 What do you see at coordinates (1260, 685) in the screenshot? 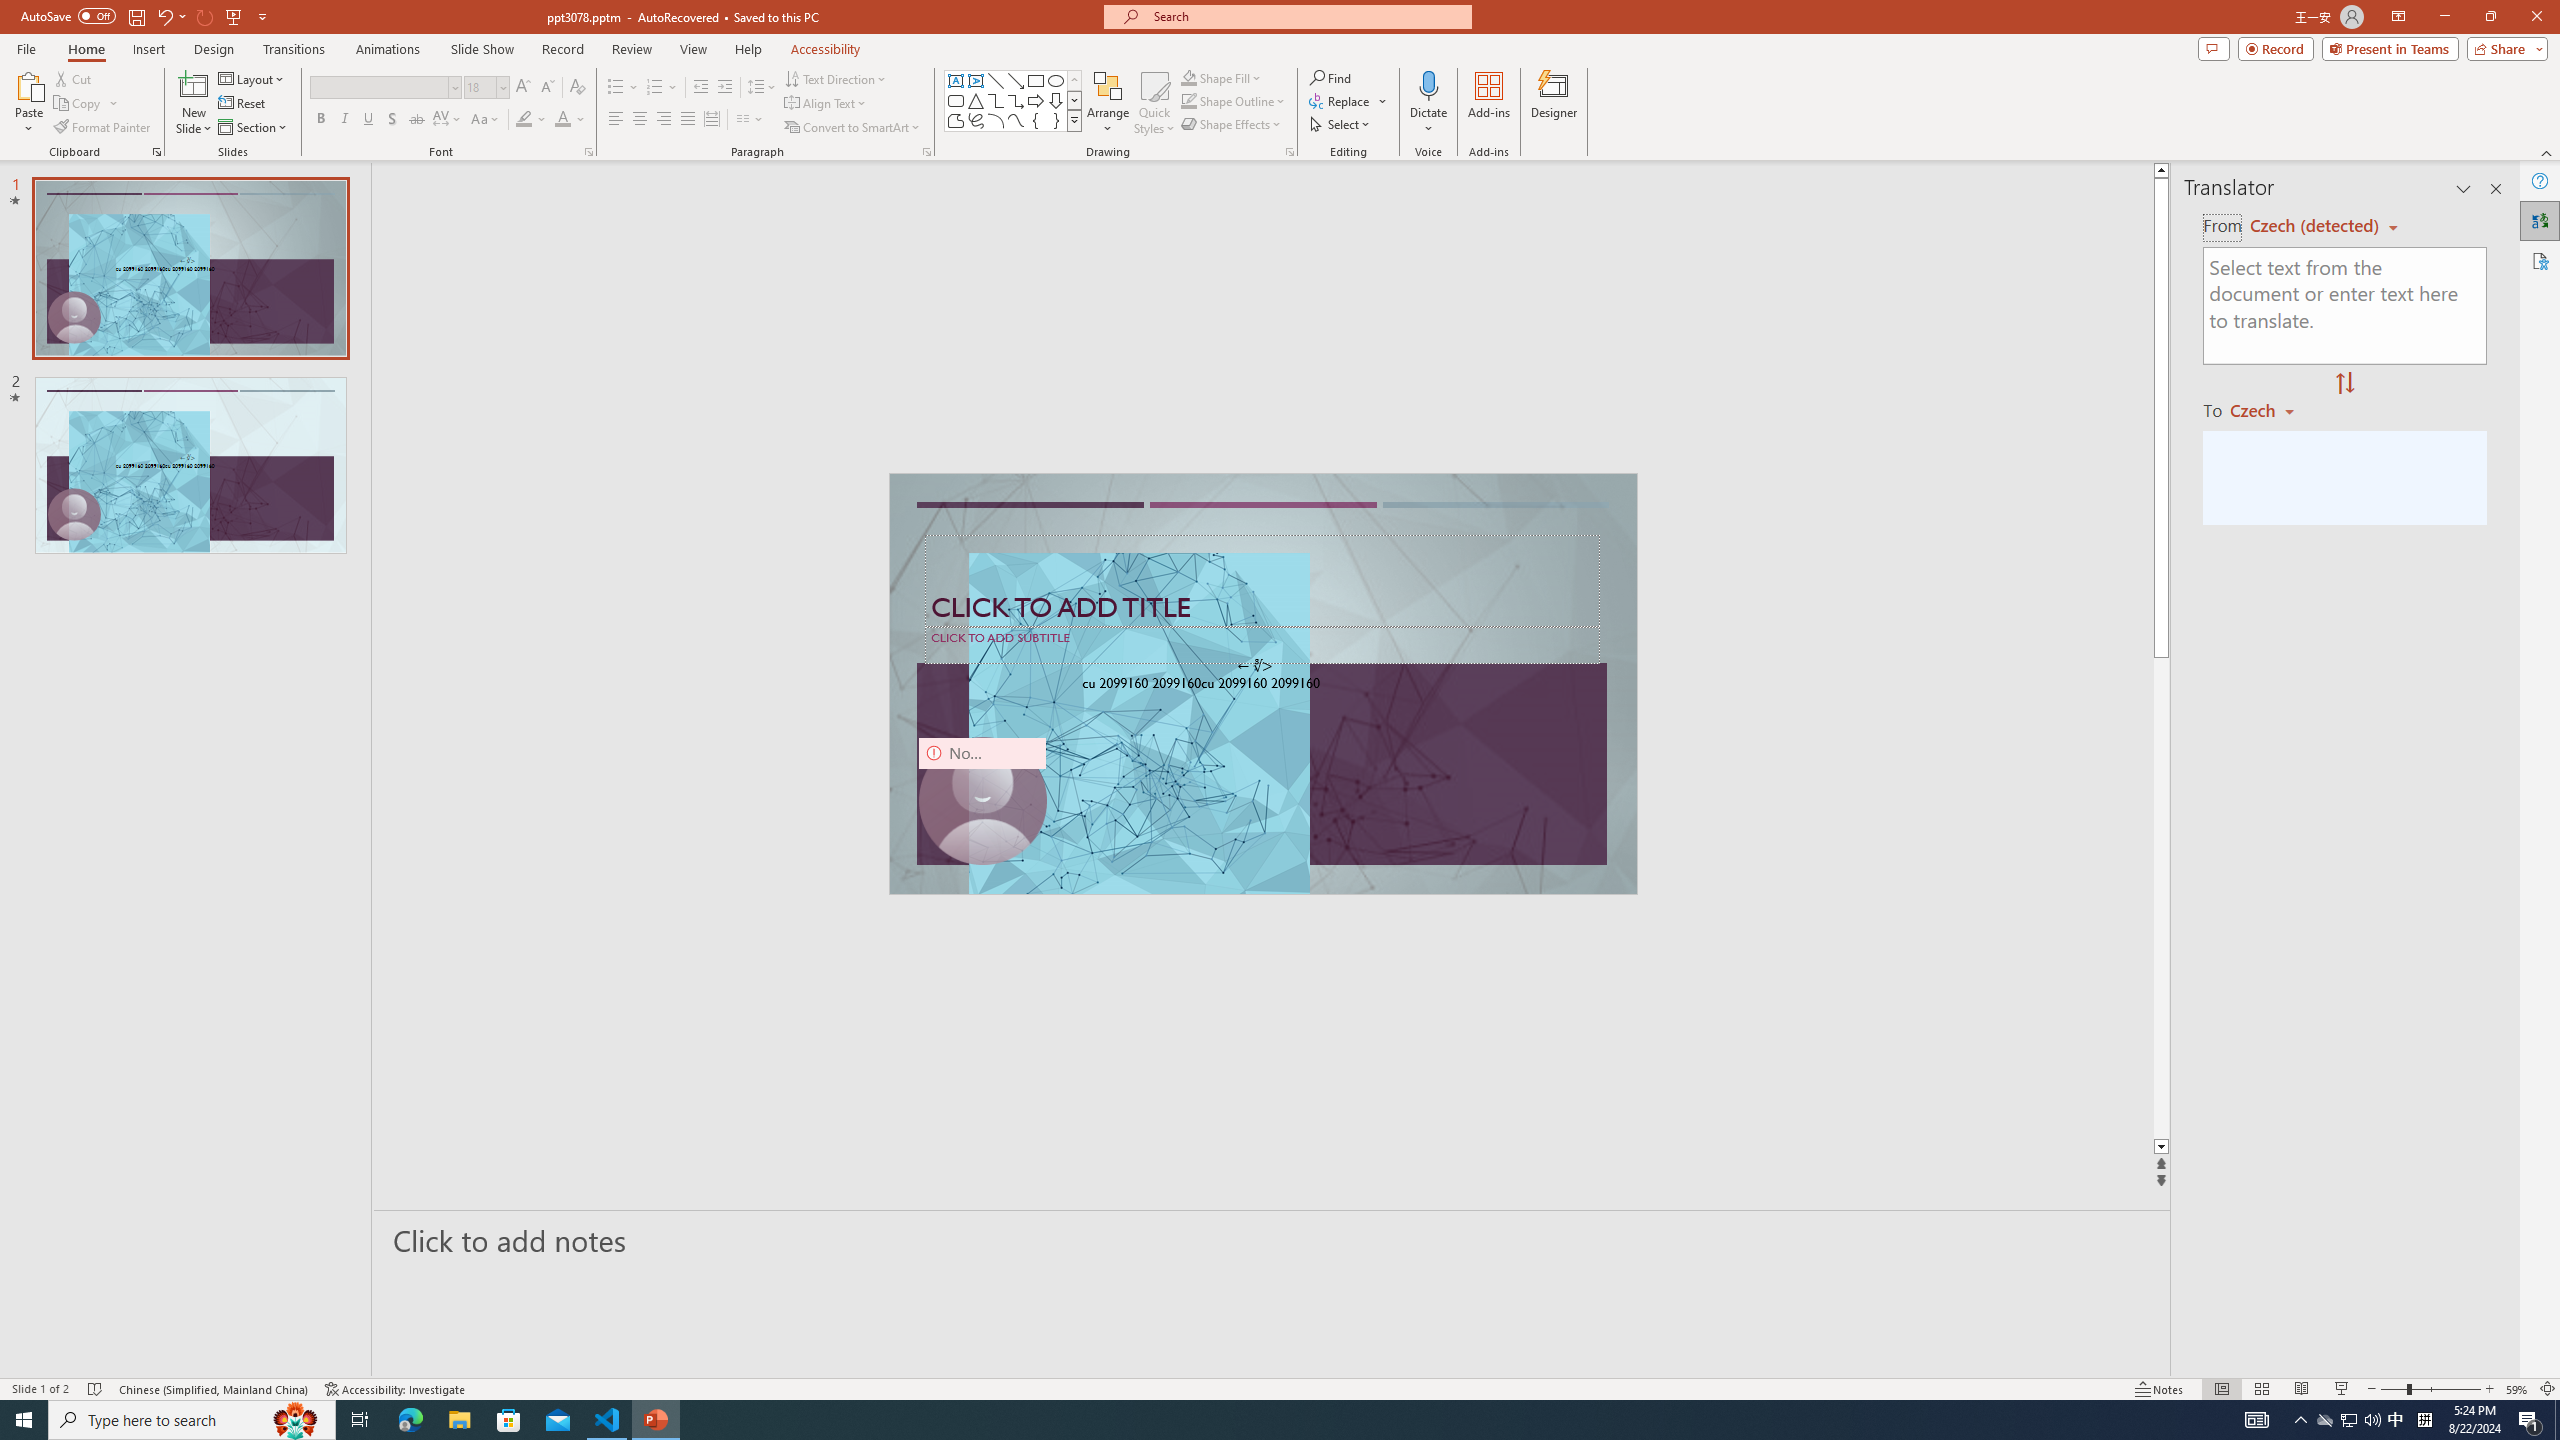
I see `TextBox 61` at bounding box center [1260, 685].